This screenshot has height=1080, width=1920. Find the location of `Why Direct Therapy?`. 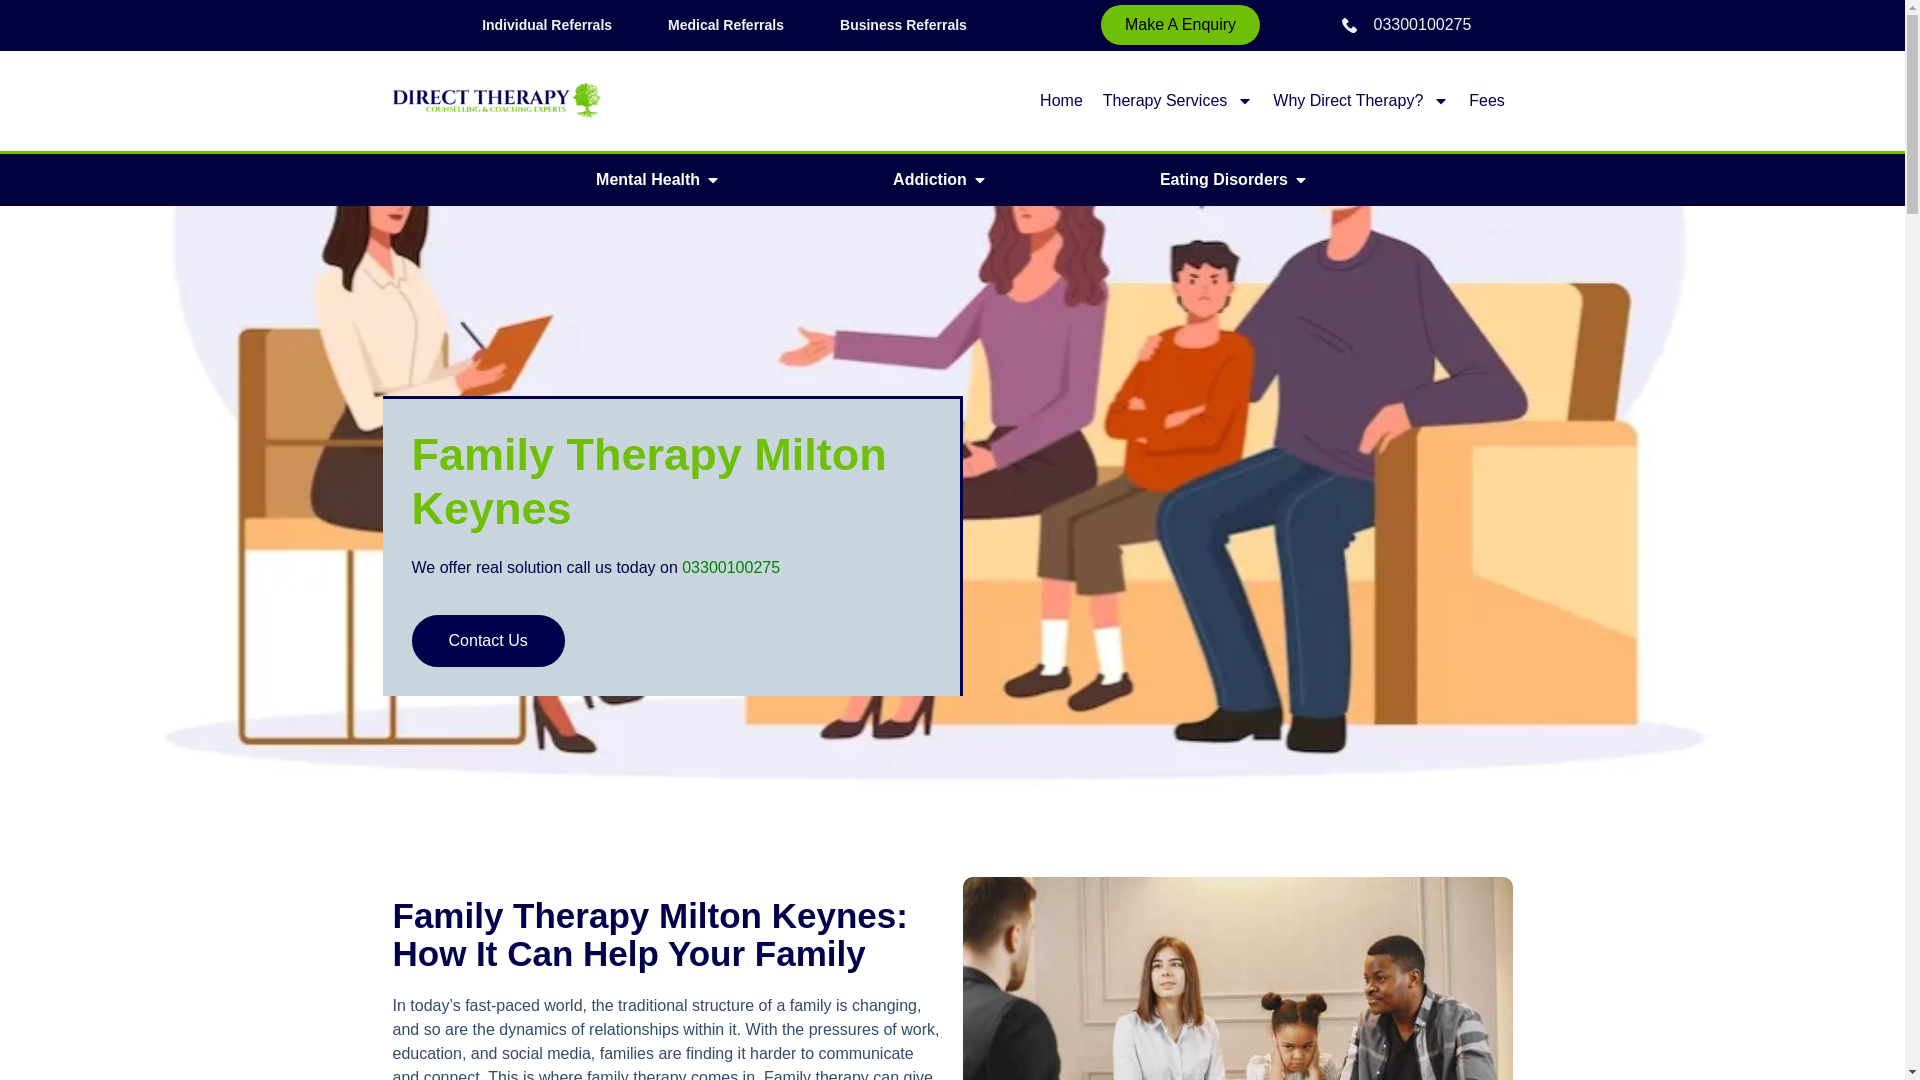

Why Direct Therapy? is located at coordinates (1360, 100).